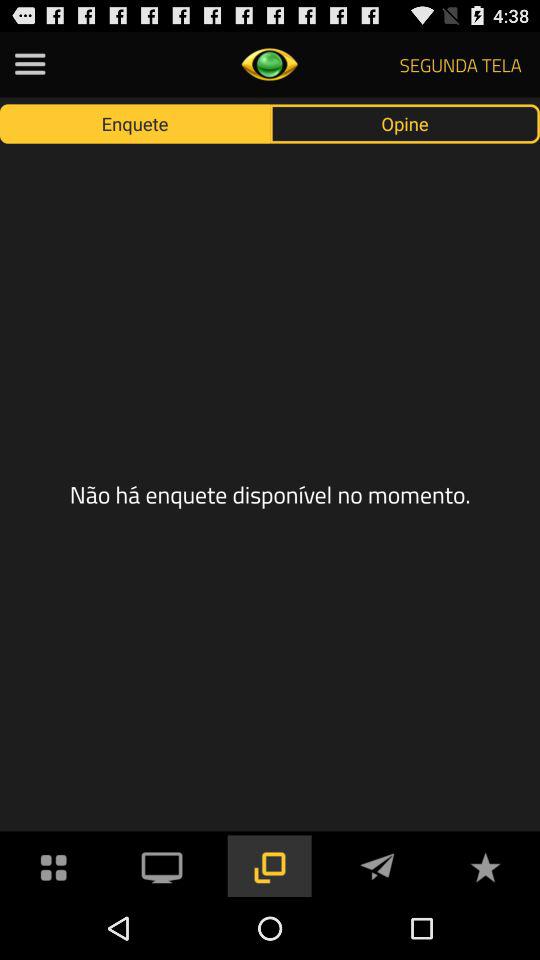 The image size is (540, 960). I want to click on go to main page, so click(54, 866).